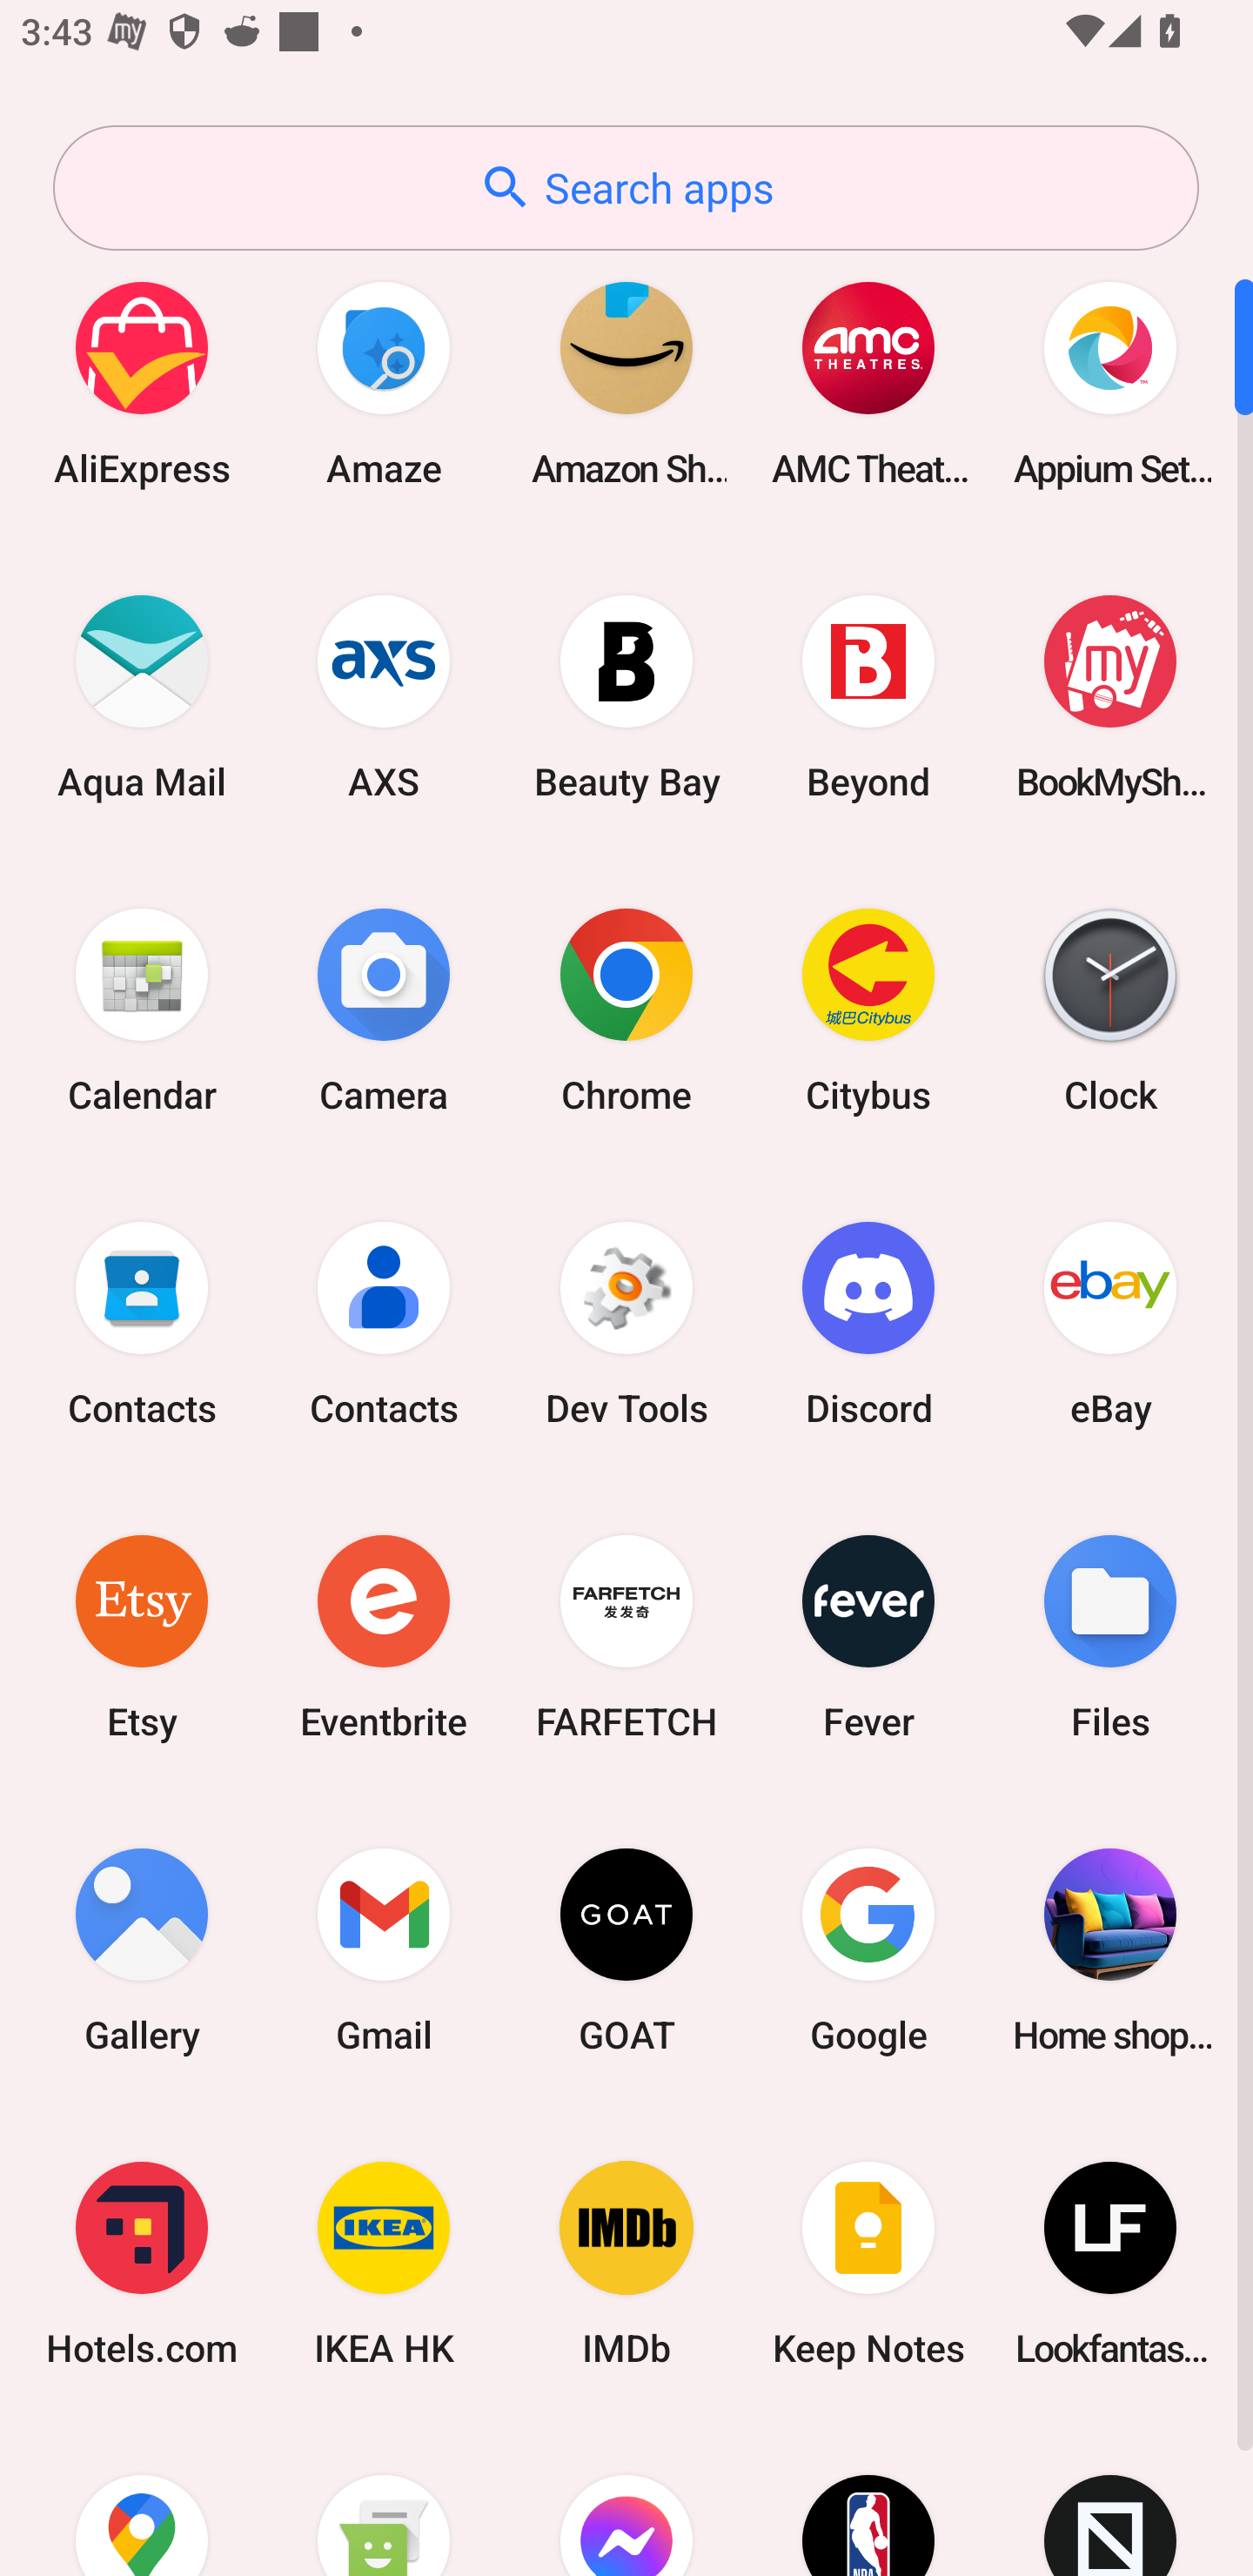 This screenshot has height=2576, width=1253. I want to click on GOAT, so click(626, 1949).